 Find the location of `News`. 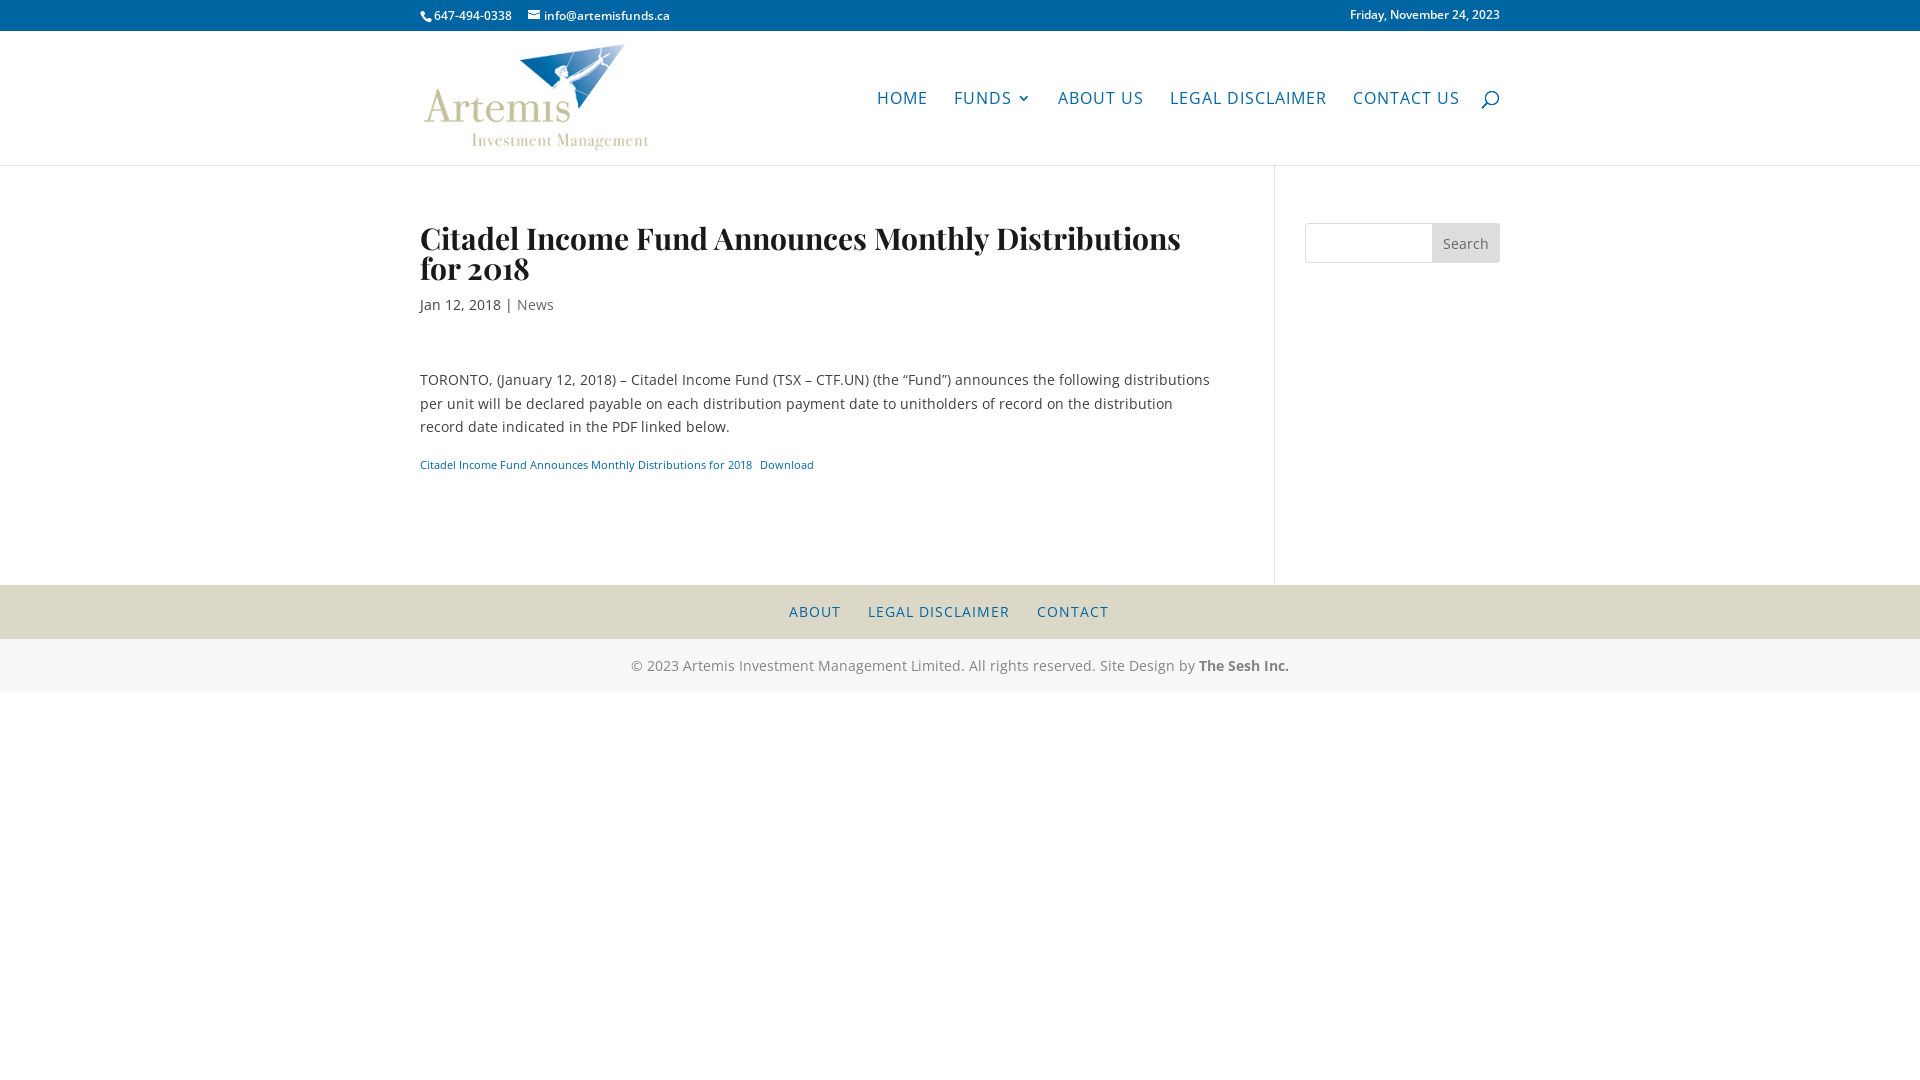

News is located at coordinates (536, 304).